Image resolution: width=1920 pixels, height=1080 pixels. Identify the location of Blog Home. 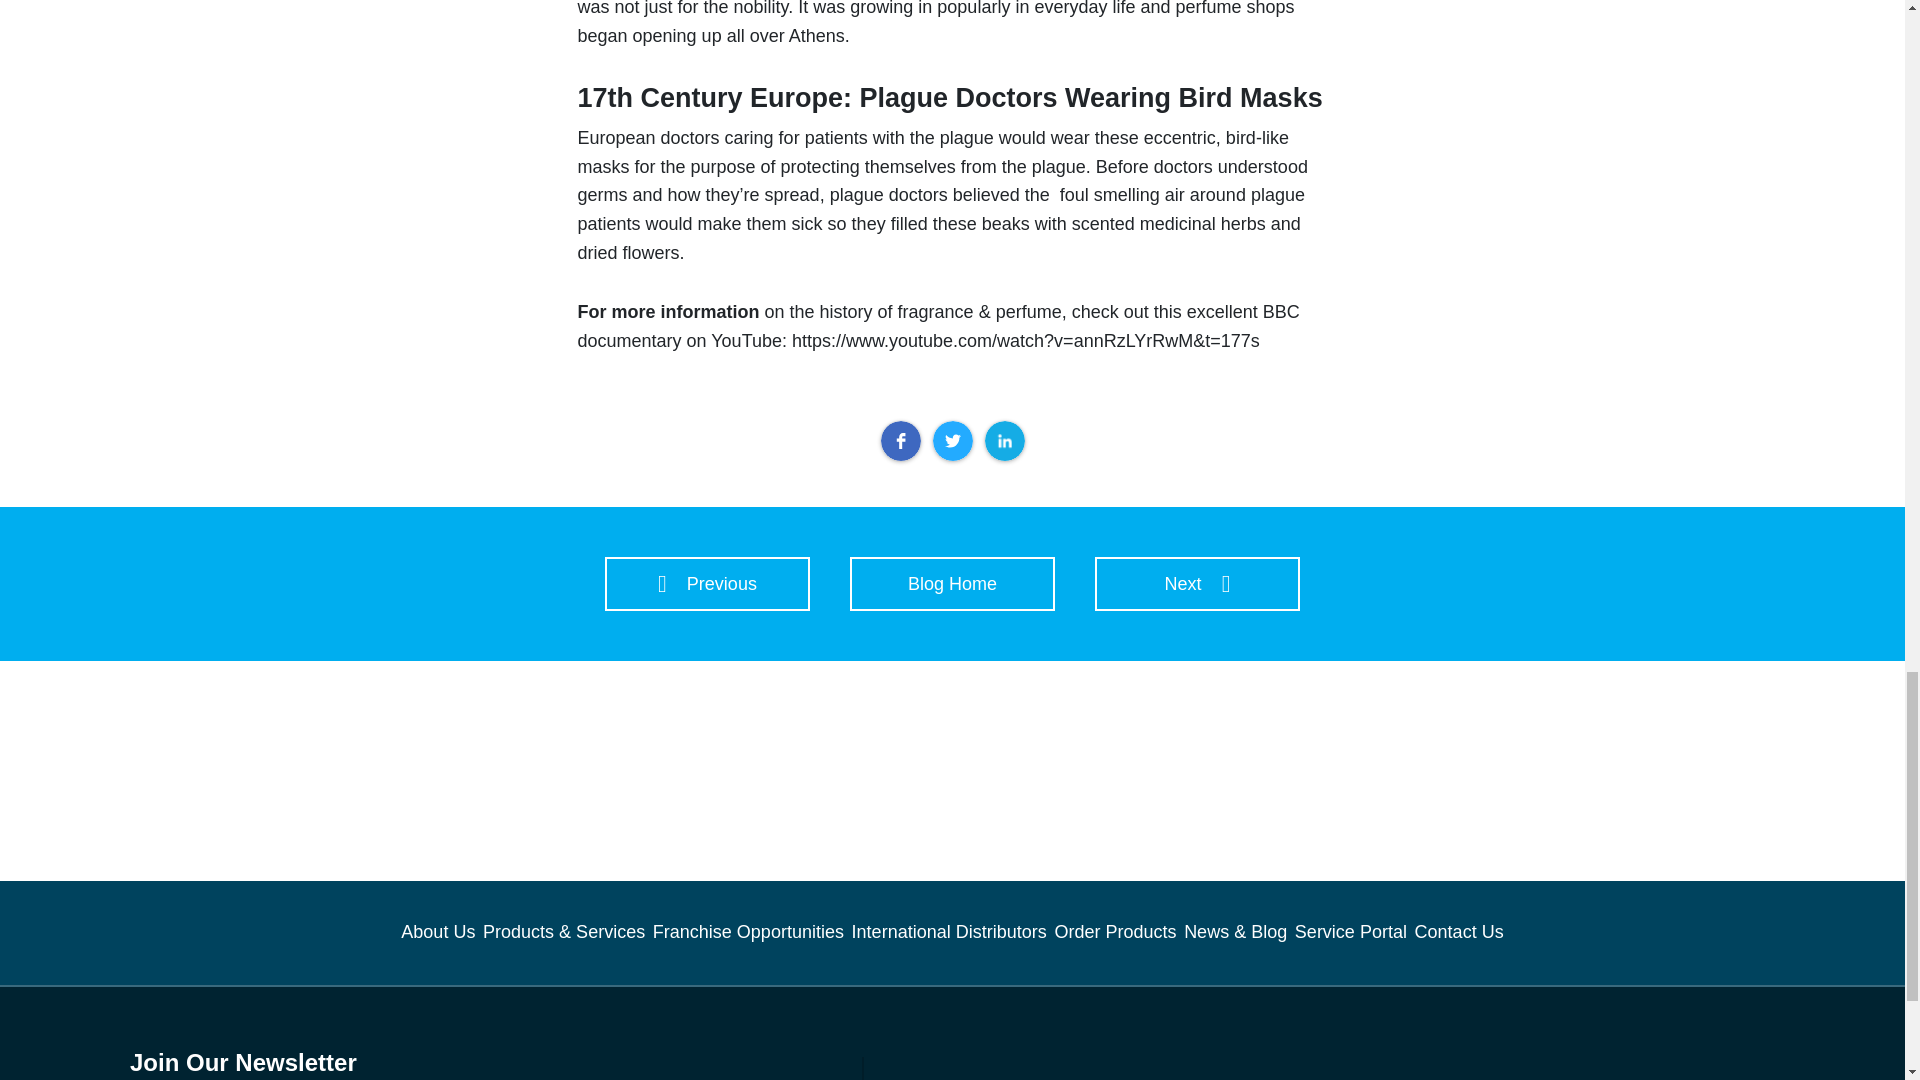
(952, 584).